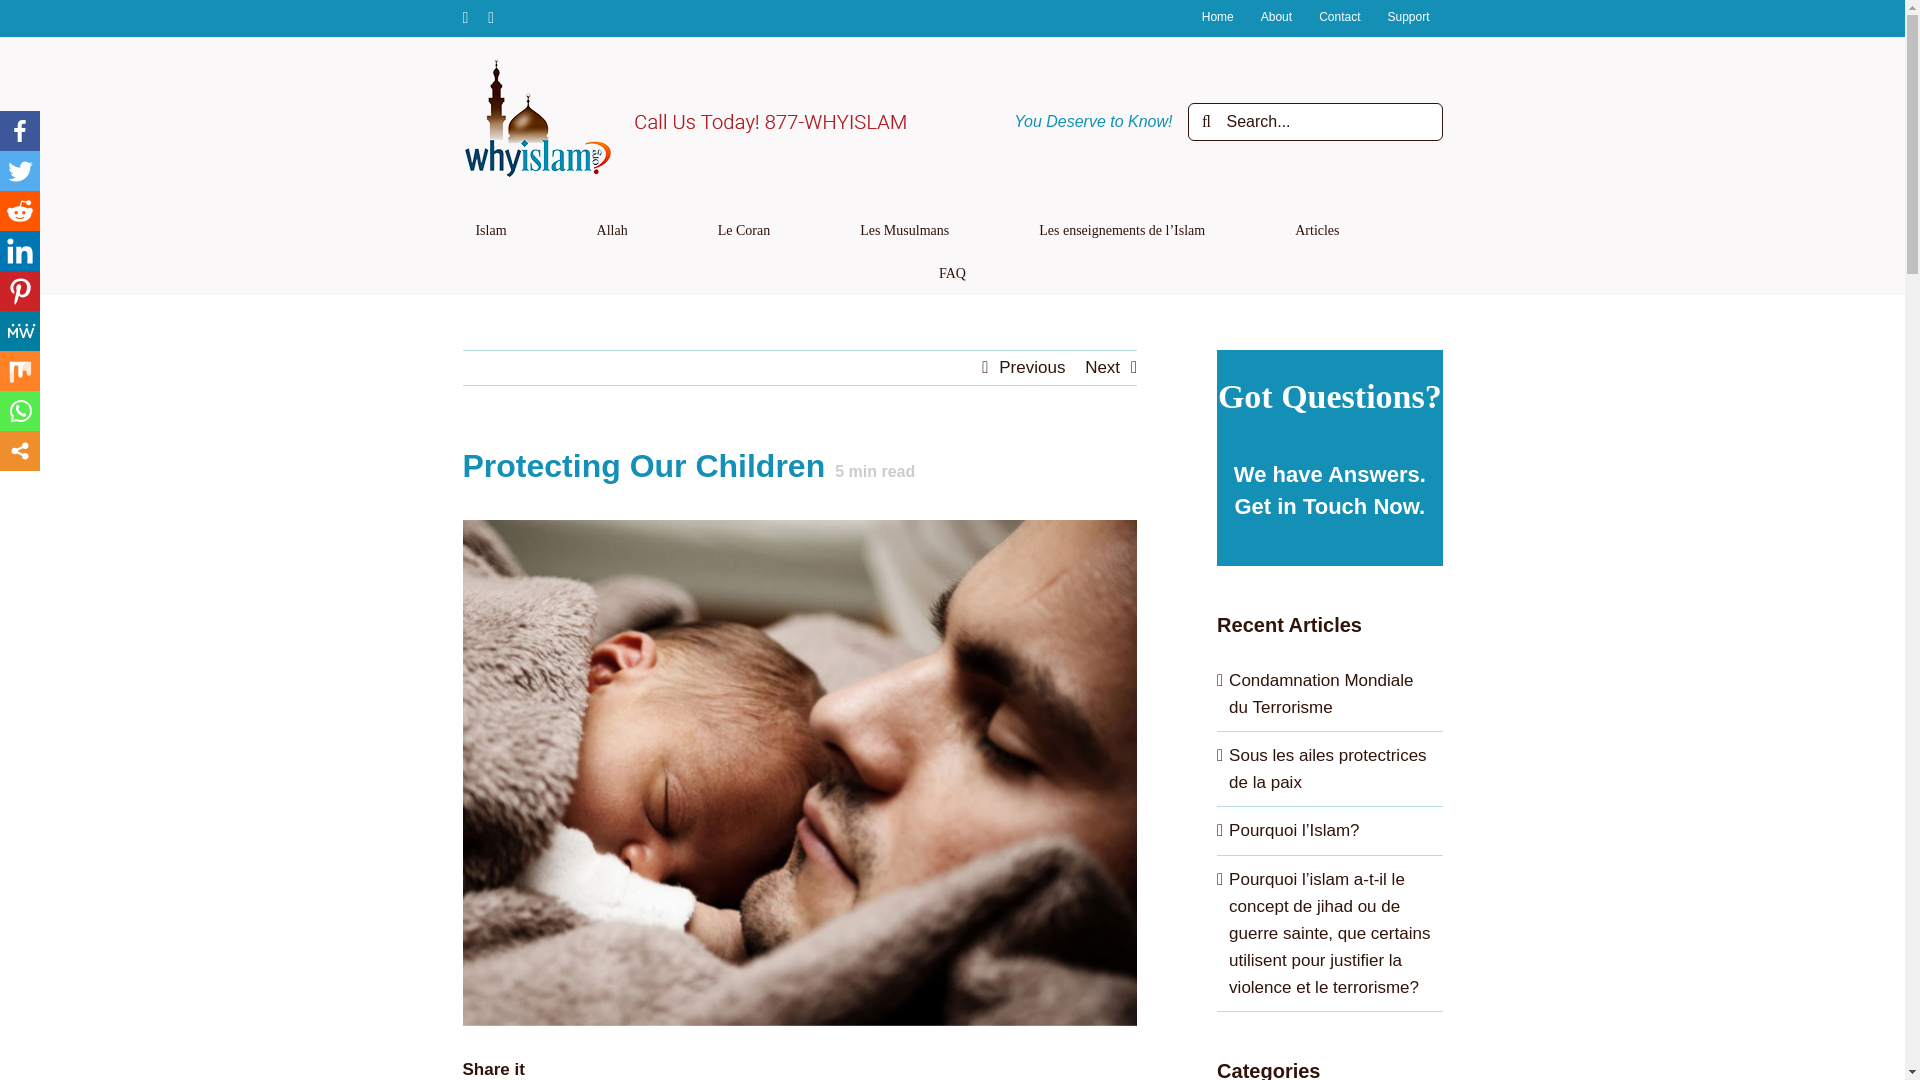  What do you see at coordinates (1338, 18) in the screenshot?
I see `Contact` at bounding box center [1338, 18].